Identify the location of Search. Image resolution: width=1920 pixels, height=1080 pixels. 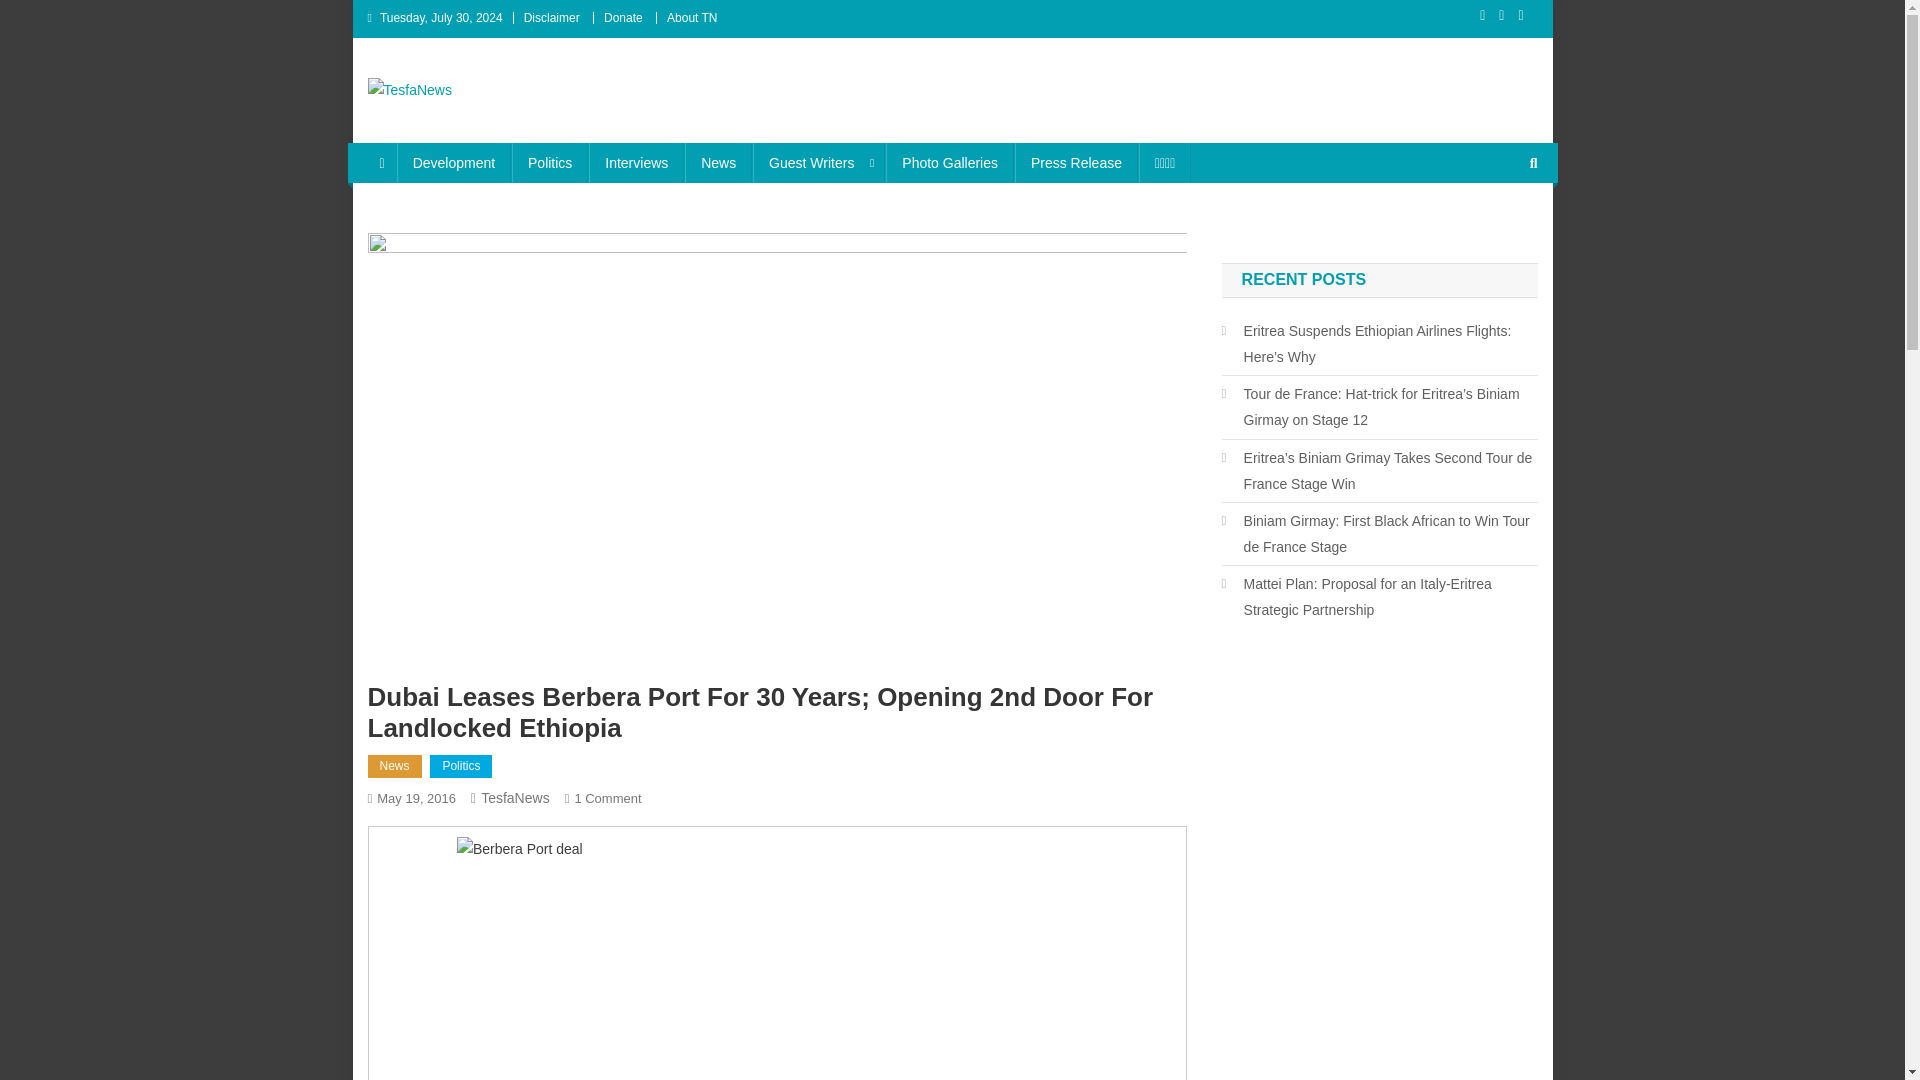
(1495, 230).